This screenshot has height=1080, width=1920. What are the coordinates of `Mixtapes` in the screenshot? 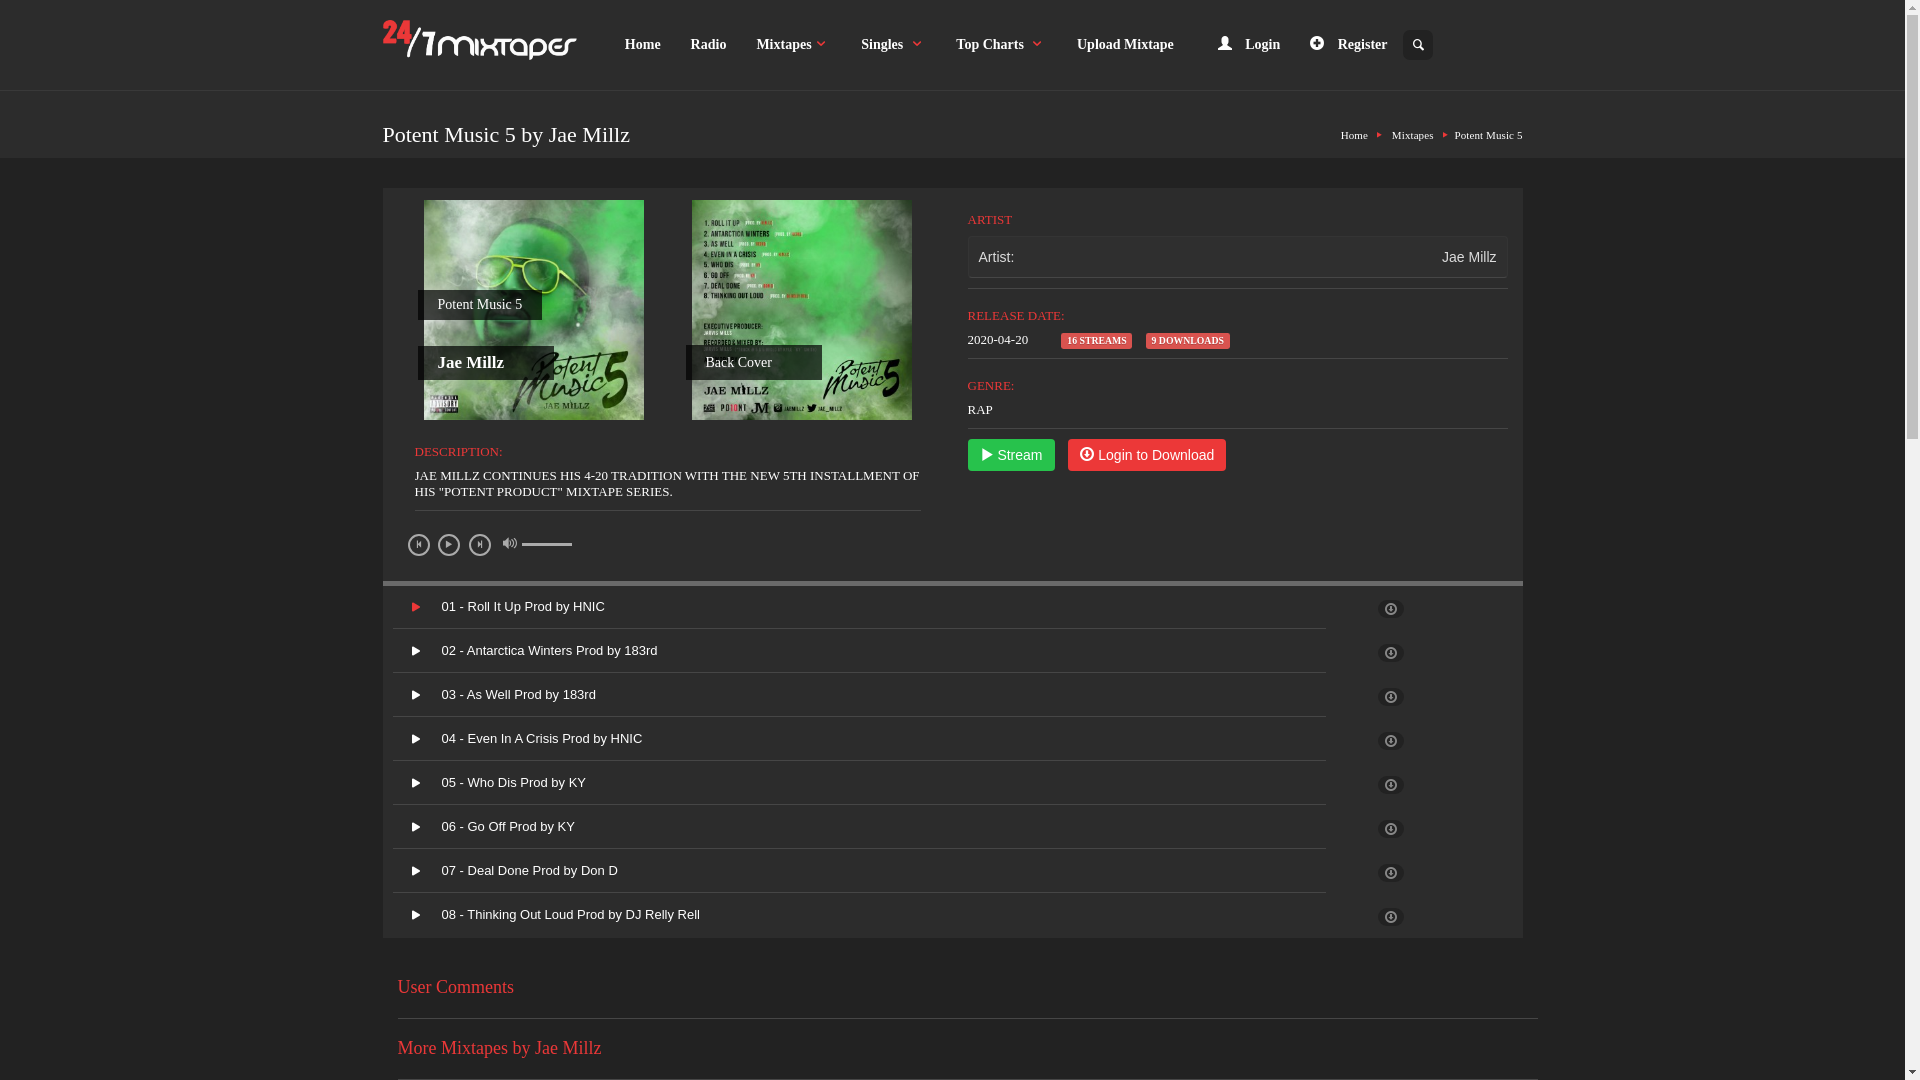 It's located at (1413, 135).